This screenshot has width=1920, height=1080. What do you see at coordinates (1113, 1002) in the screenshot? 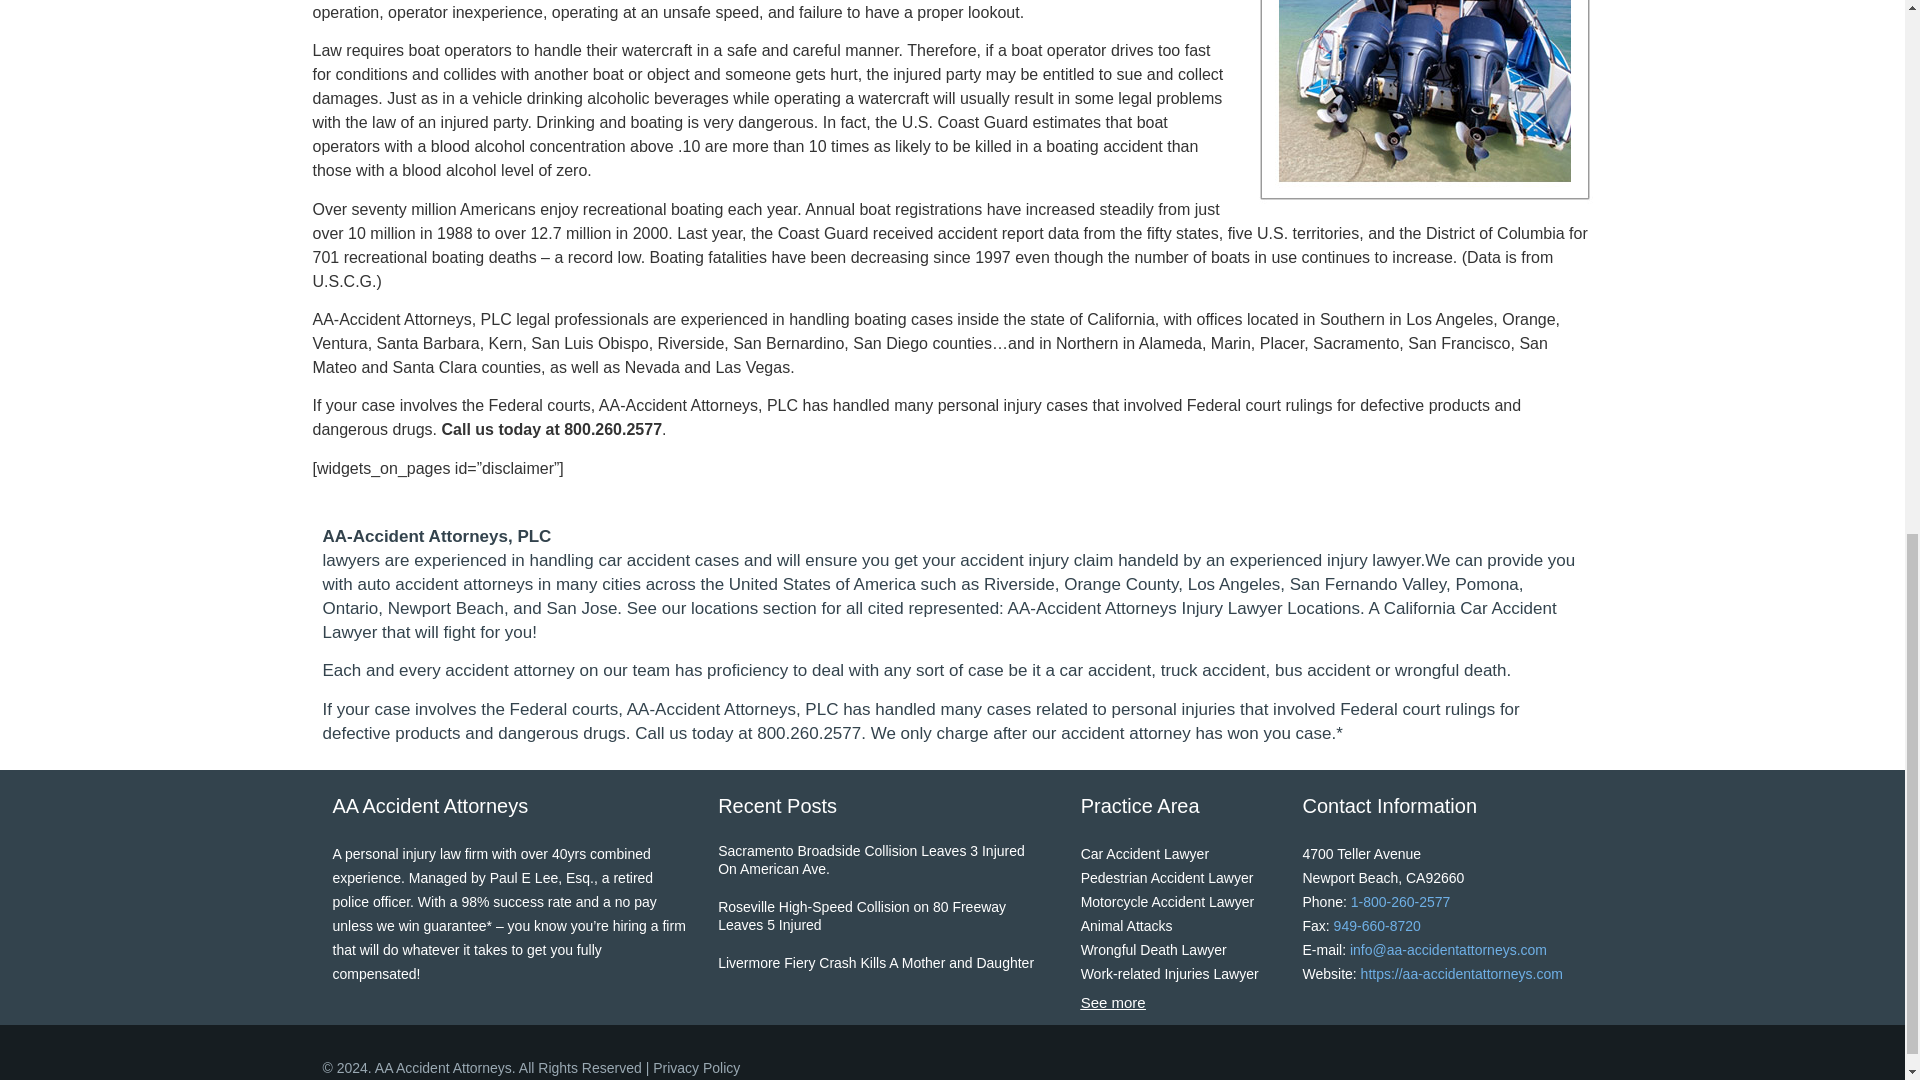
I see `See more` at bounding box center [1113, 1002].